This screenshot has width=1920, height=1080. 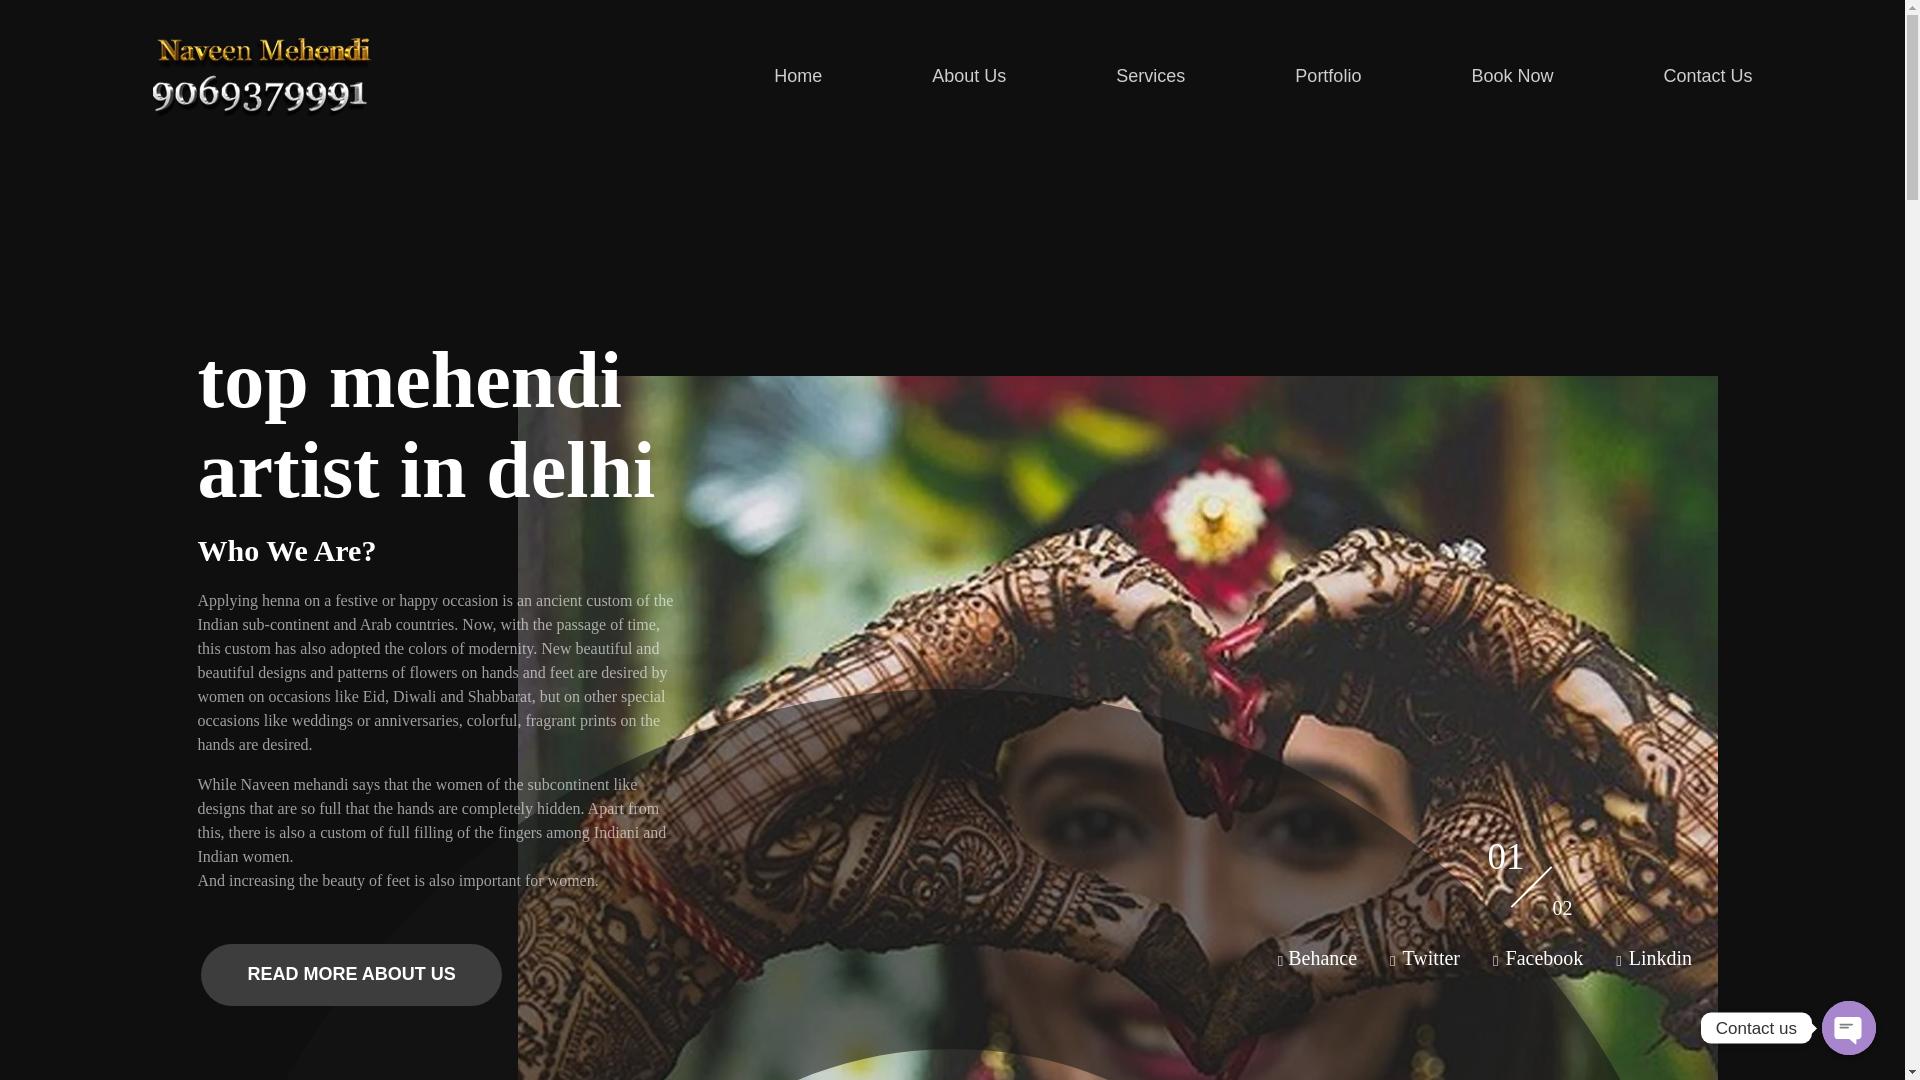 I want to click on Home, so click(x=273, y=134).